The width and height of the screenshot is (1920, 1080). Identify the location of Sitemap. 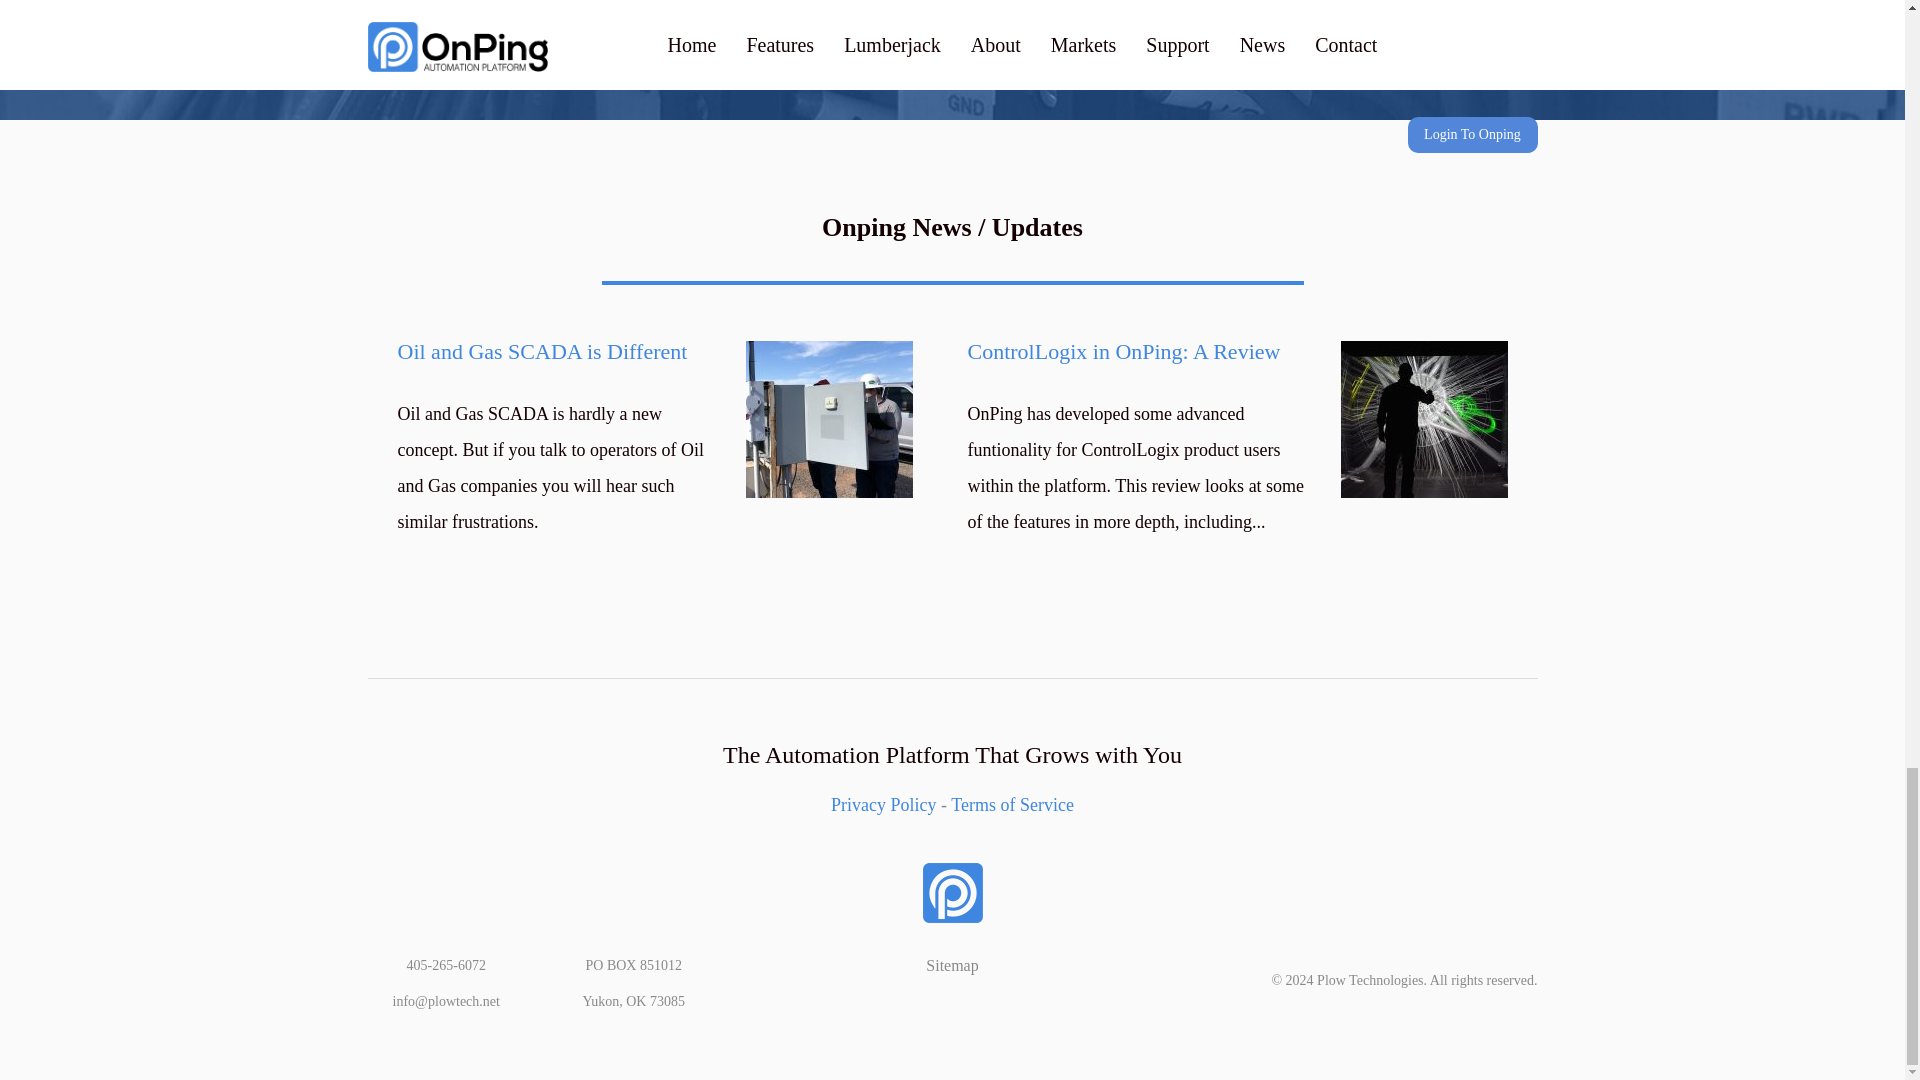
(951, 965).